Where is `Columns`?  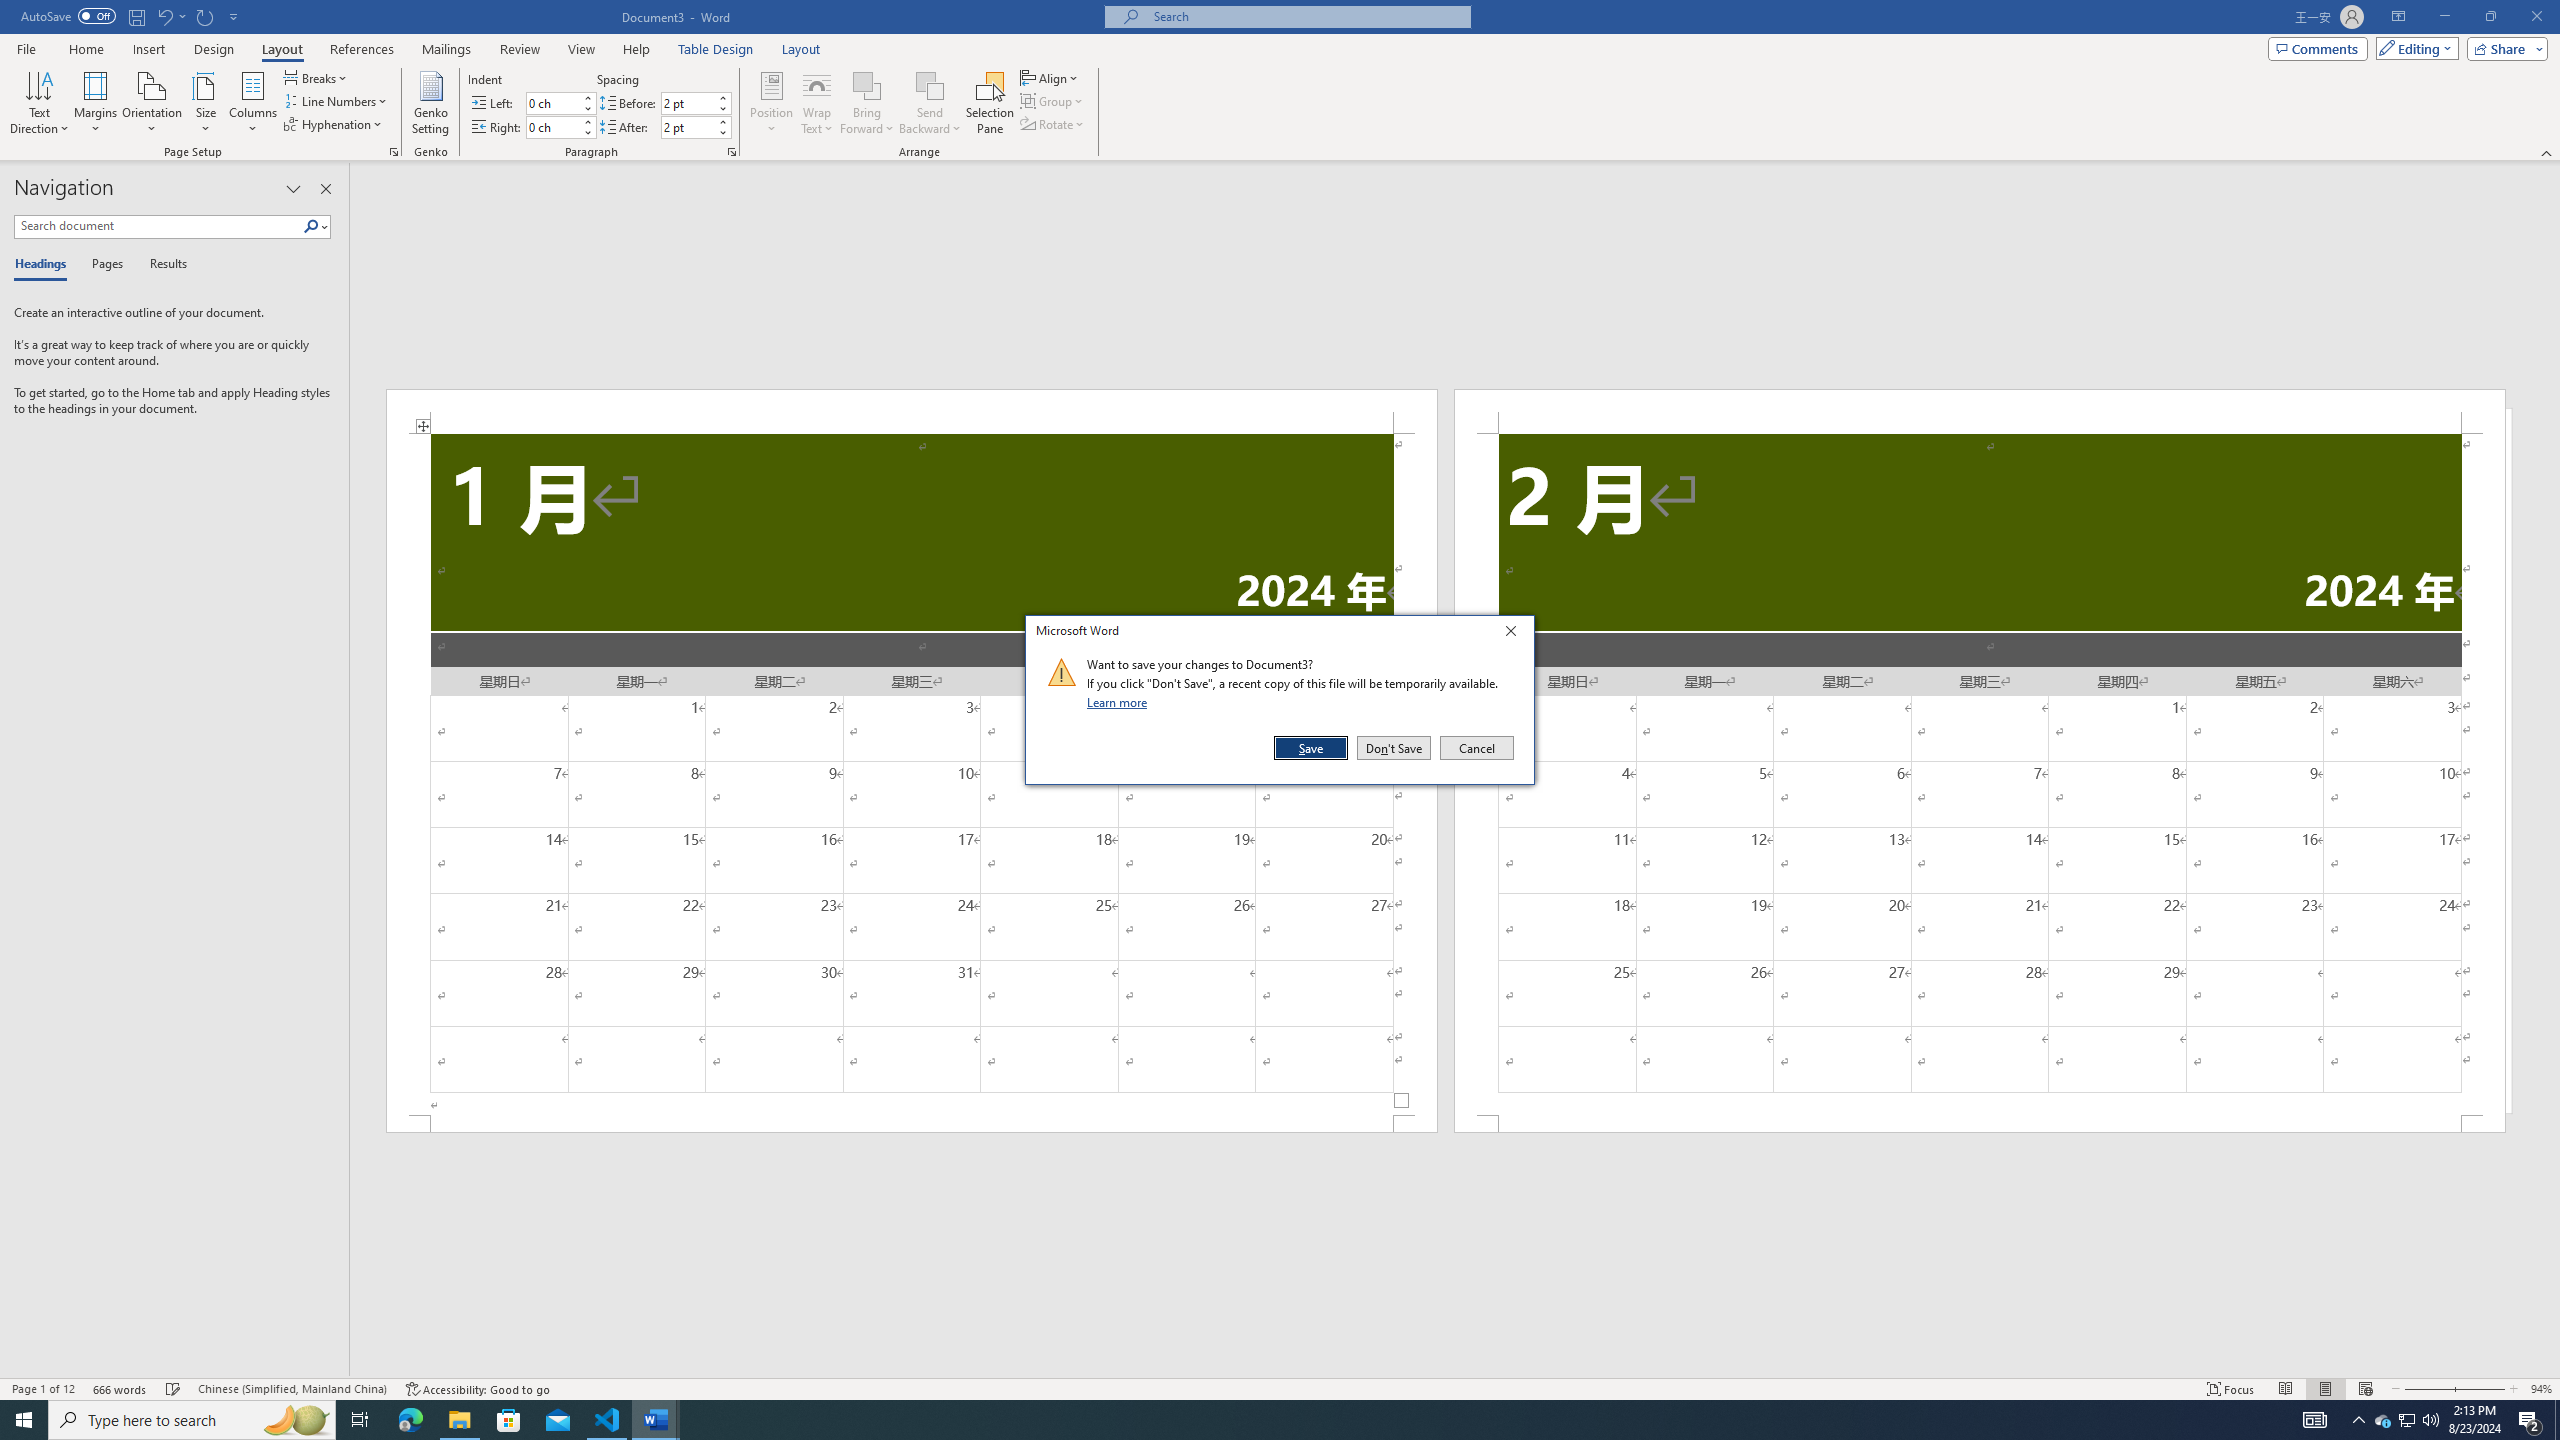 Columns is located at coordinates (253, 103).